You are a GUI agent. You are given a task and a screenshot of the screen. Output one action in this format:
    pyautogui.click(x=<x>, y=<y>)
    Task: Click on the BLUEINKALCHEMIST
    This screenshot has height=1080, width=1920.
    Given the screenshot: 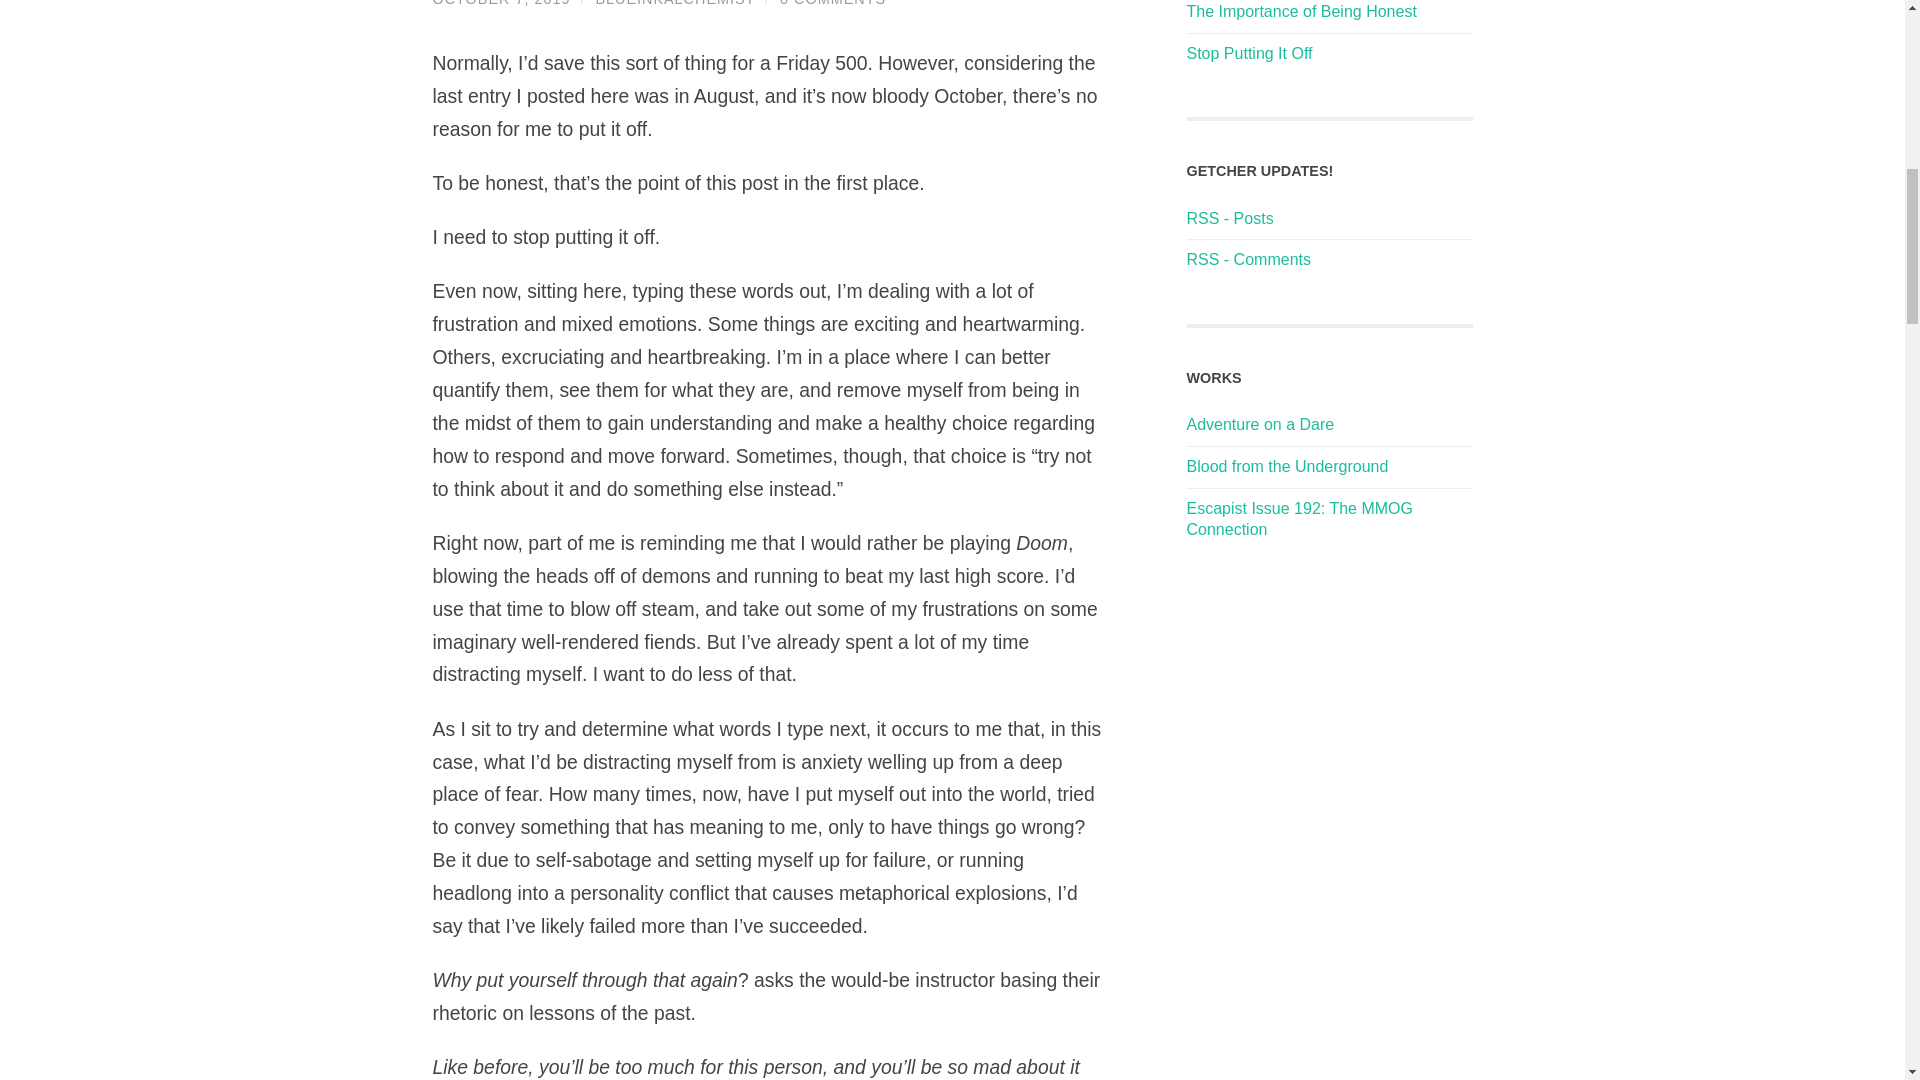 What is the action you would take?
    pyautogui.click(x=674, y=3)
    